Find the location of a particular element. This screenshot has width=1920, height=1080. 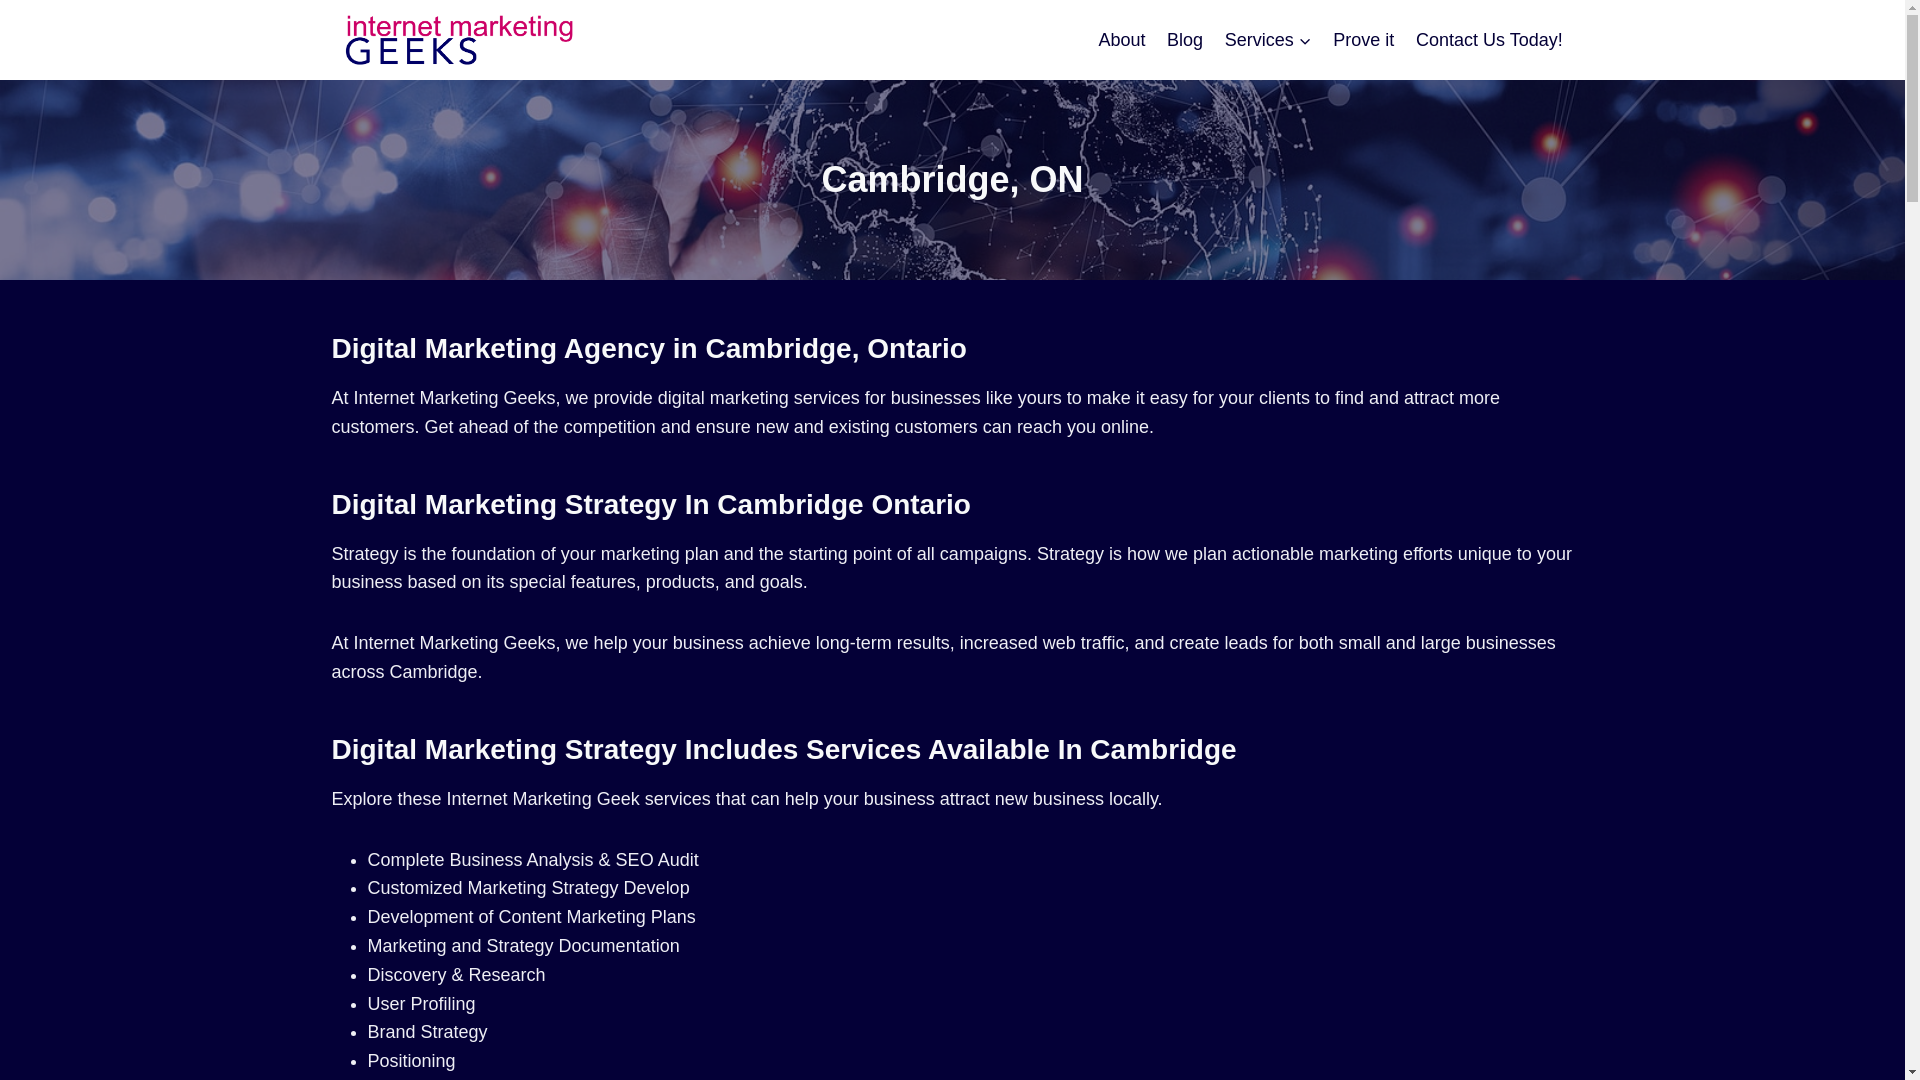

Contact Us Today! is located at coordinates (1488, 40).